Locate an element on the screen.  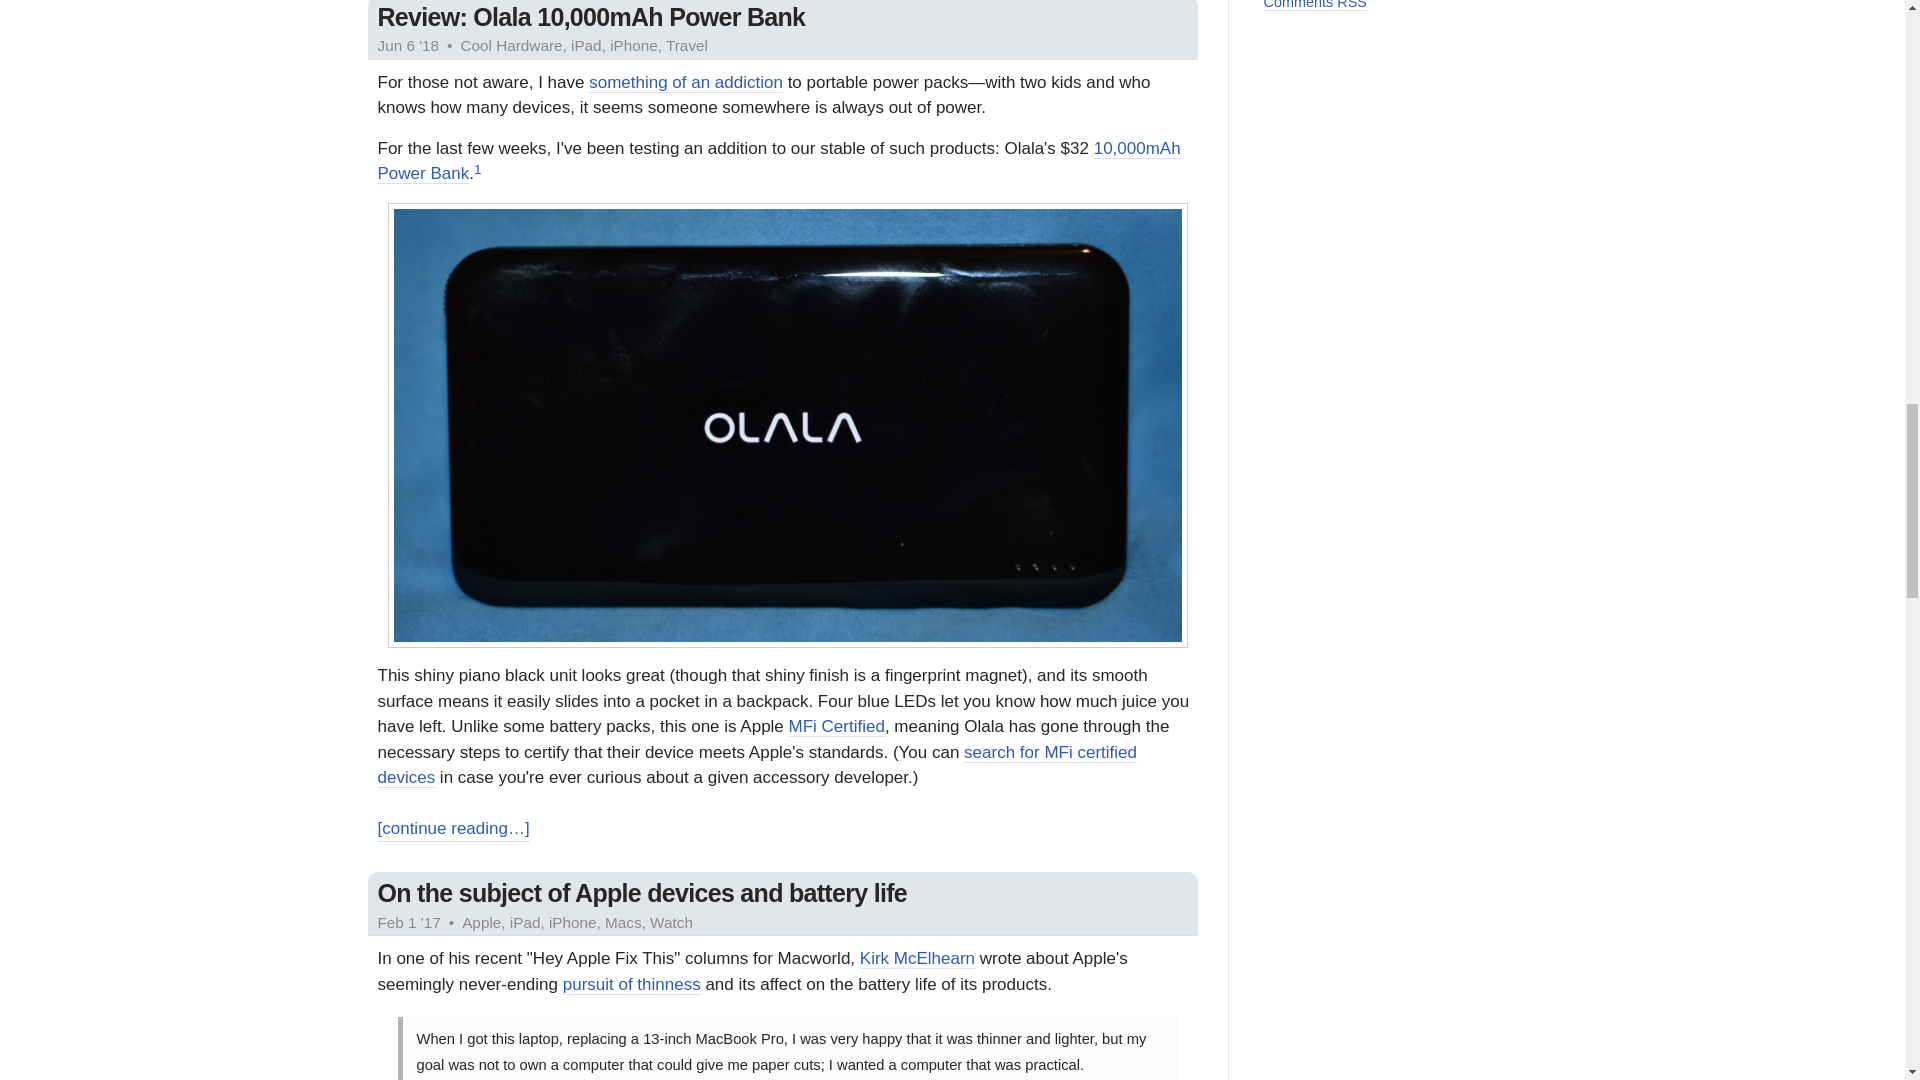
Travel is located at coordinates (687, 45).